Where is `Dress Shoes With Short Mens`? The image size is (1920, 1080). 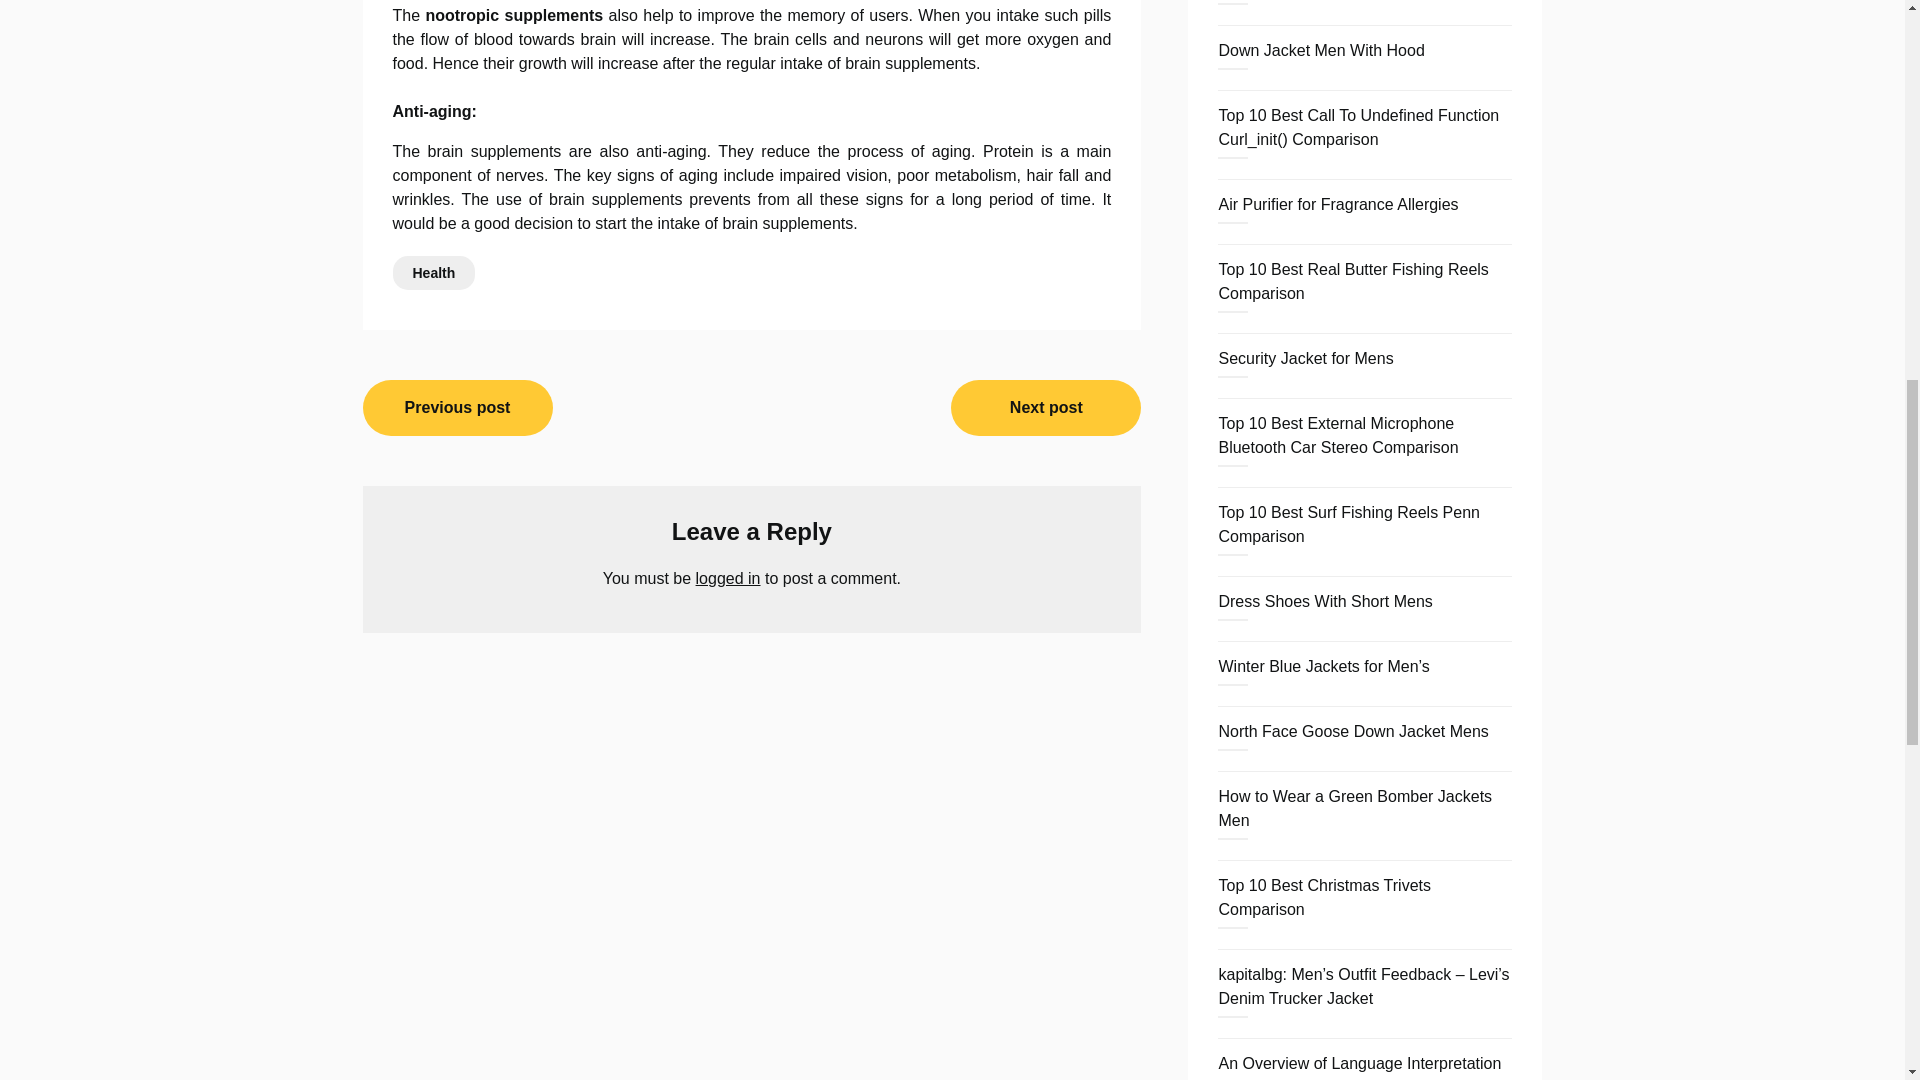 Dress Shoes With Short Mens is located at coordinates (1324, 601).